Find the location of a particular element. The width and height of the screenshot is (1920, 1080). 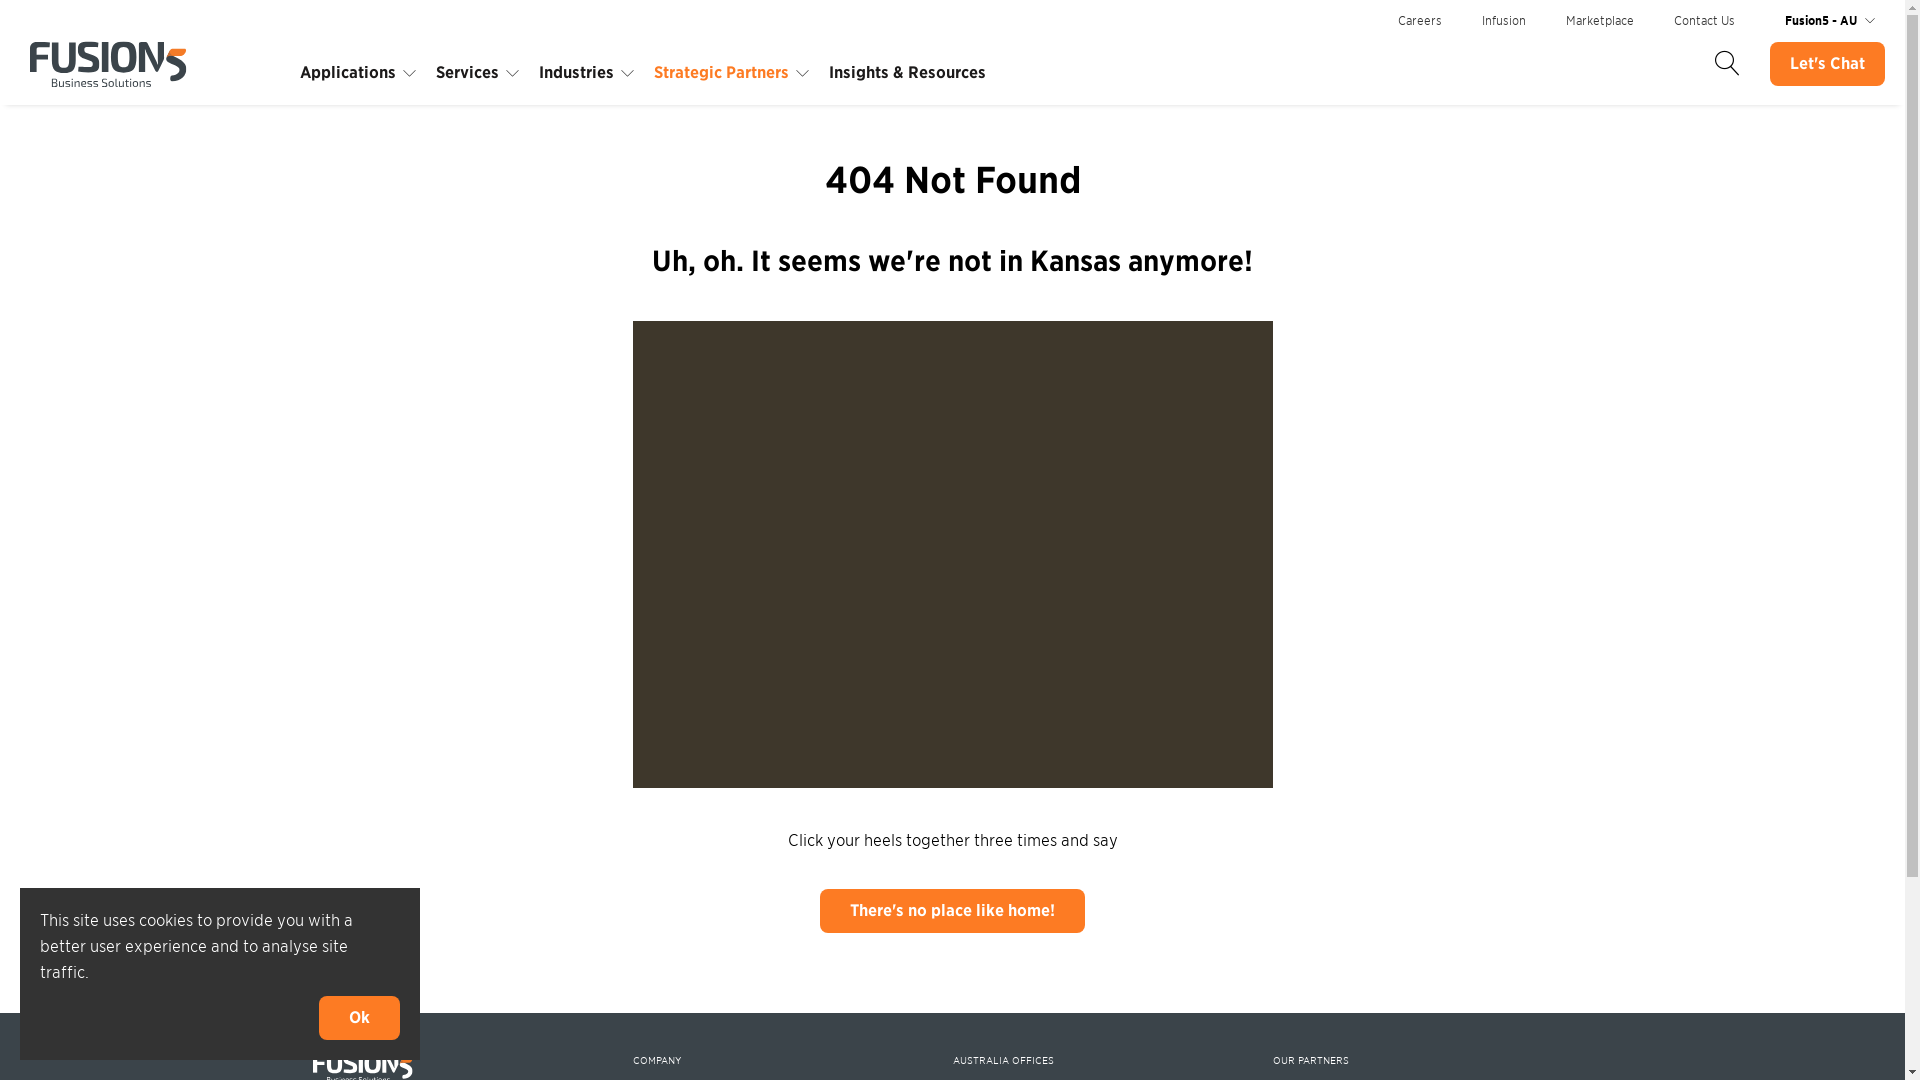

Search is located at coordinates (1728, 64).